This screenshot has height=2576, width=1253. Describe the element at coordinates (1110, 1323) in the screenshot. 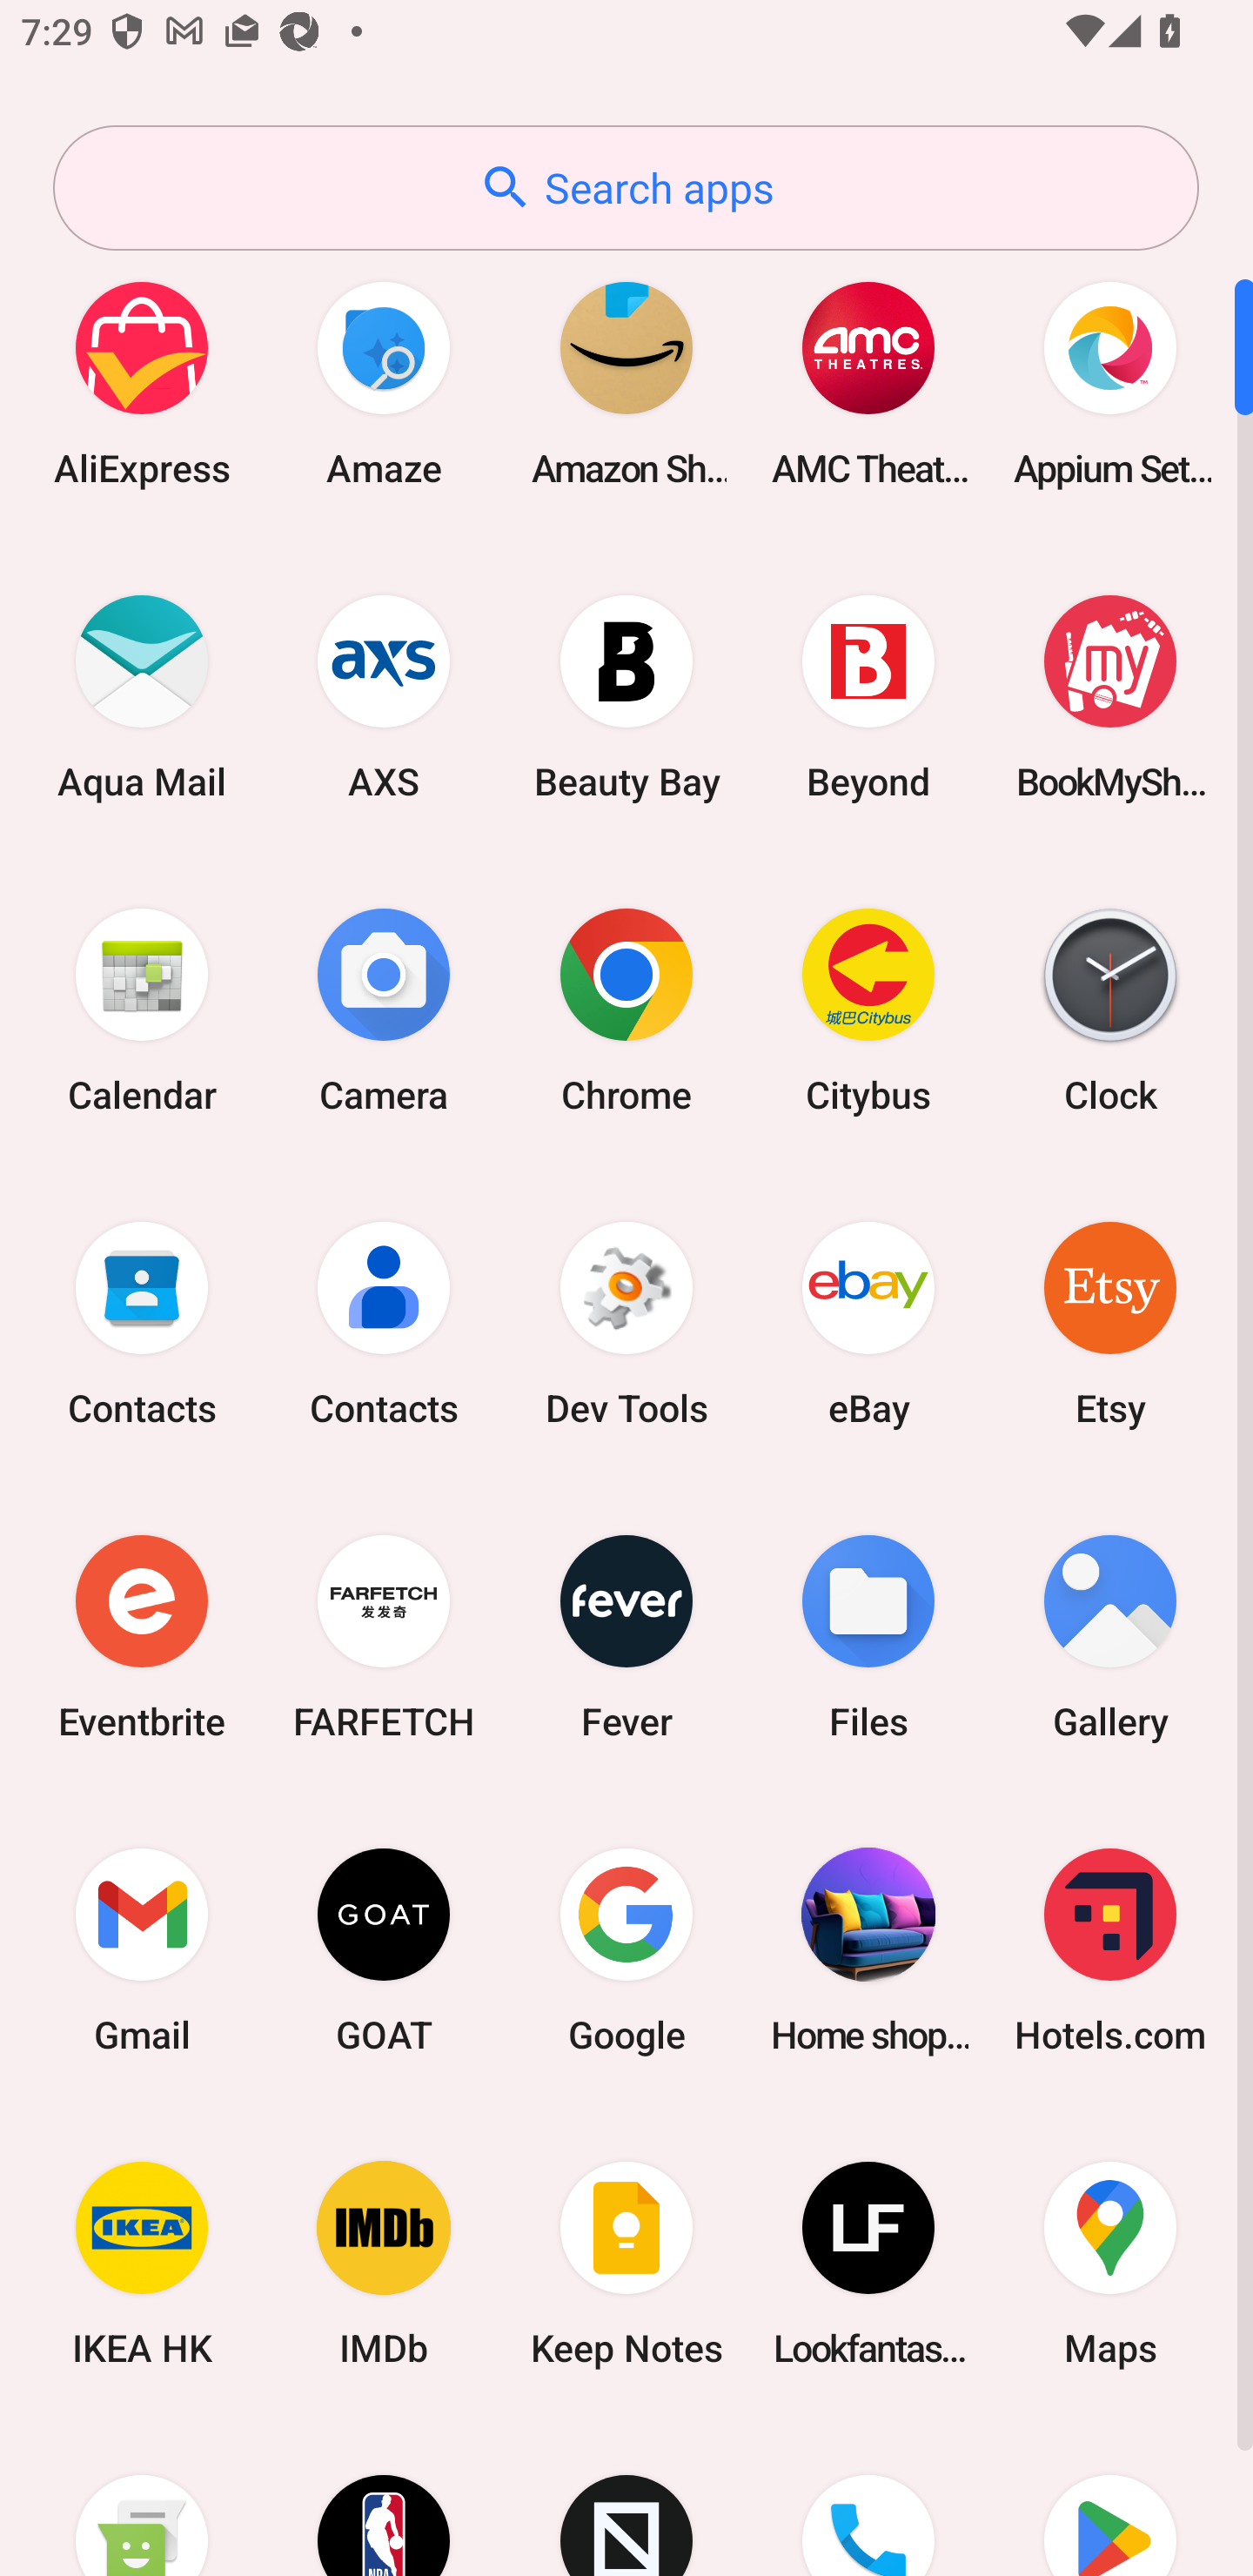

I see `Etsy` at that location.